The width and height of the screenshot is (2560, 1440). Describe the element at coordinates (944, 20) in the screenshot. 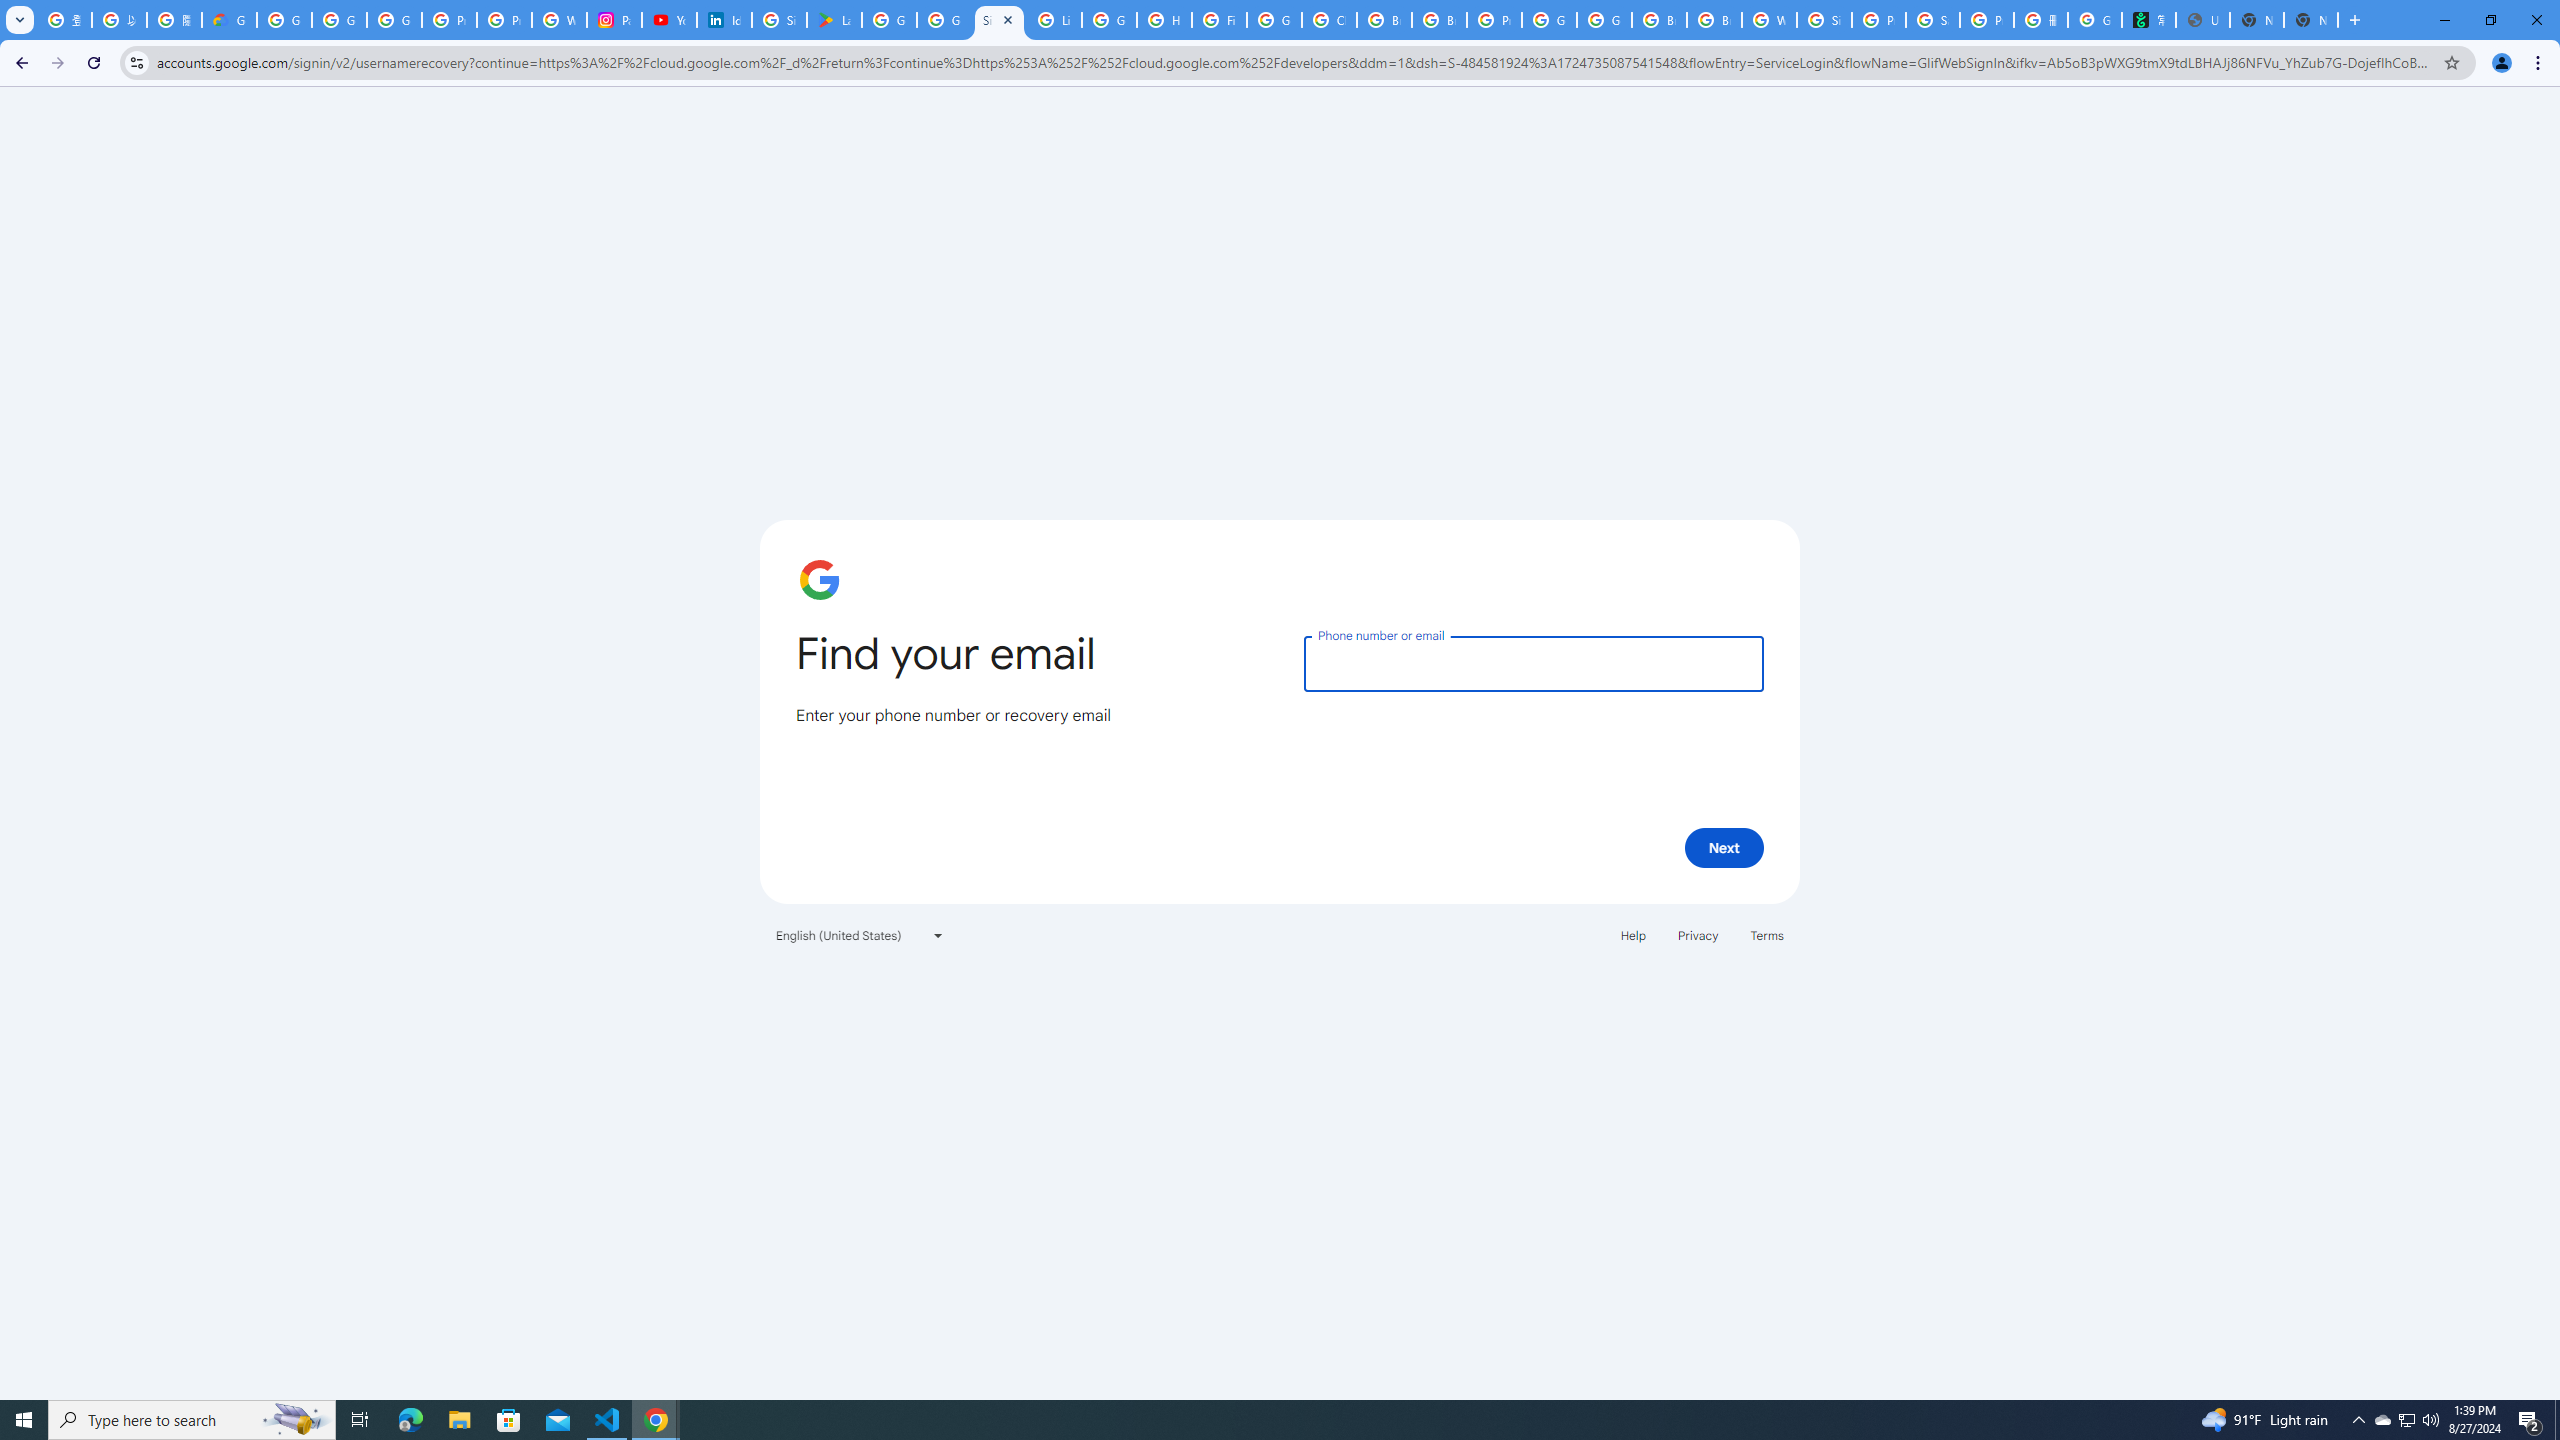

I see `Google Workspace - Specific Terms` at that location.